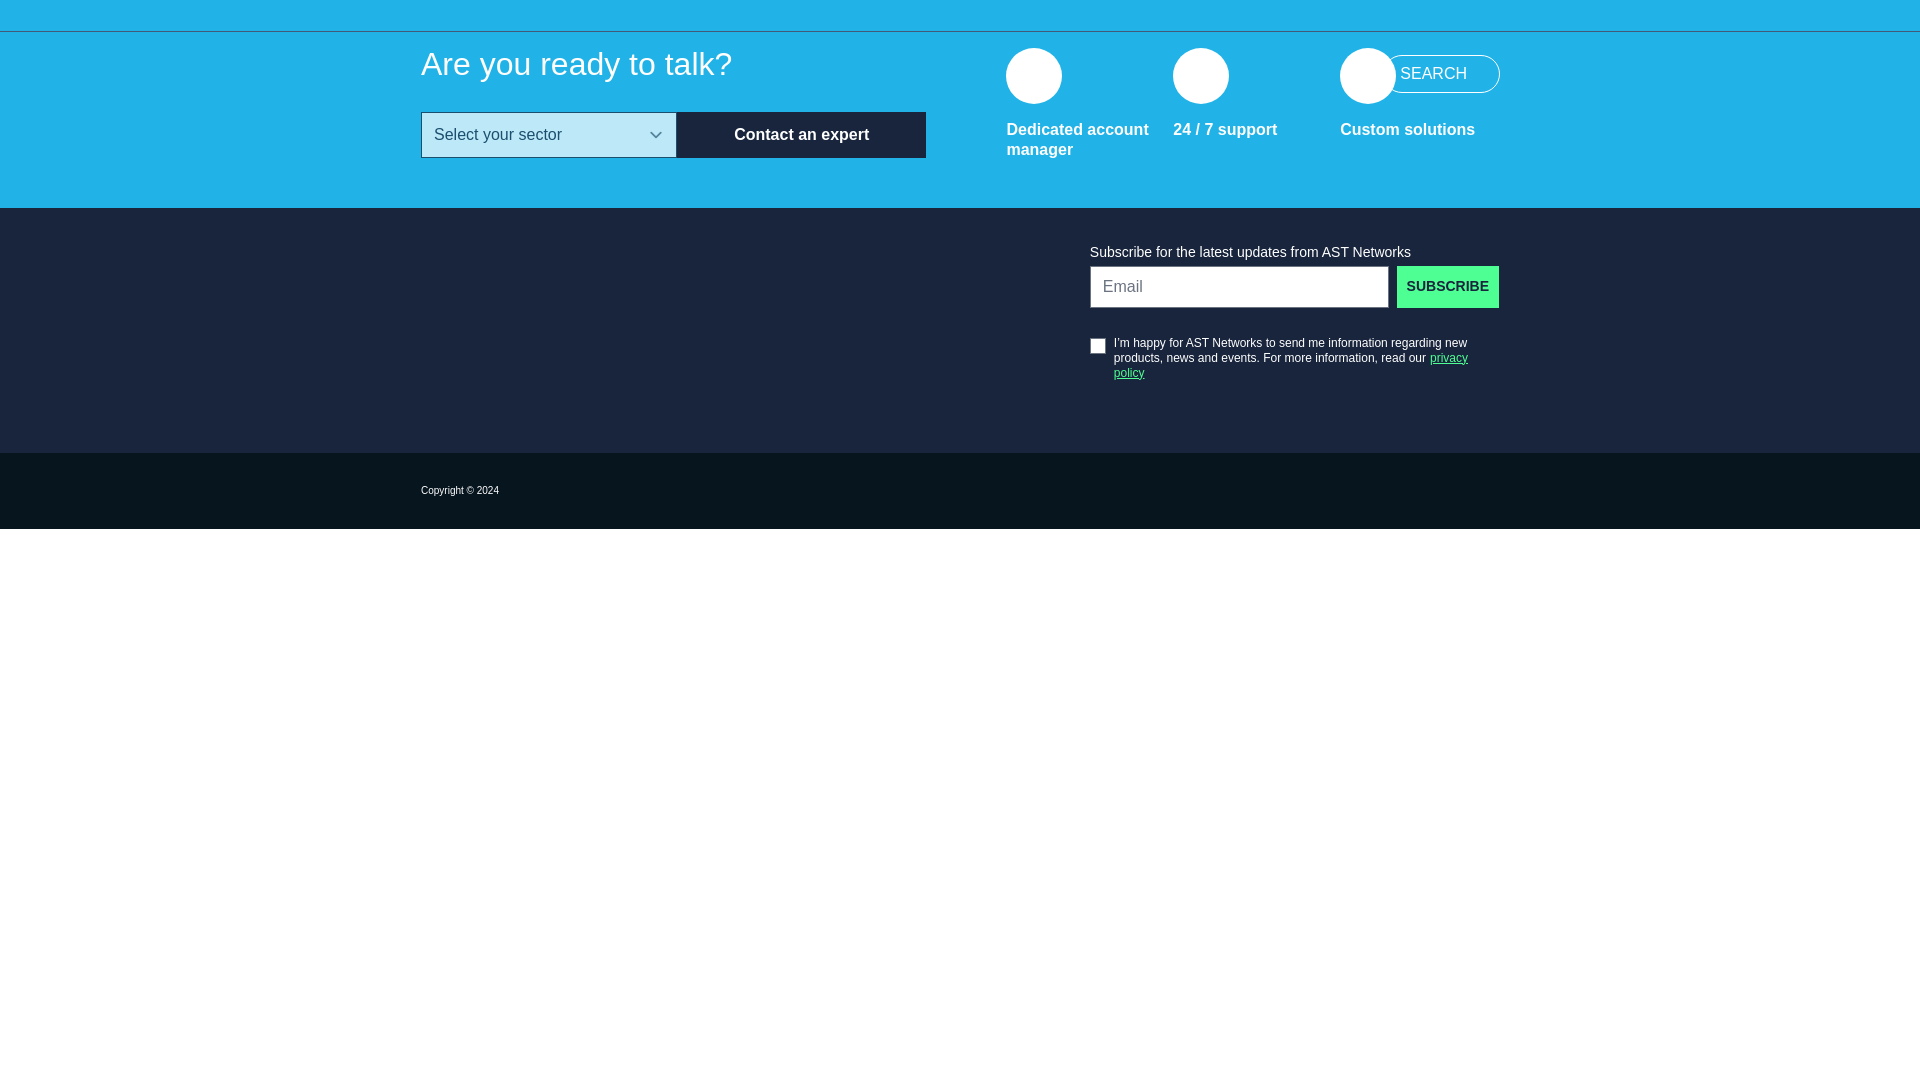 The width and height of the screenshot is (1920, 1080). What do you see at coordinates (1442, 74) in the screenshot?
I see `Contact an expert` at bounding box center [1442, 74].